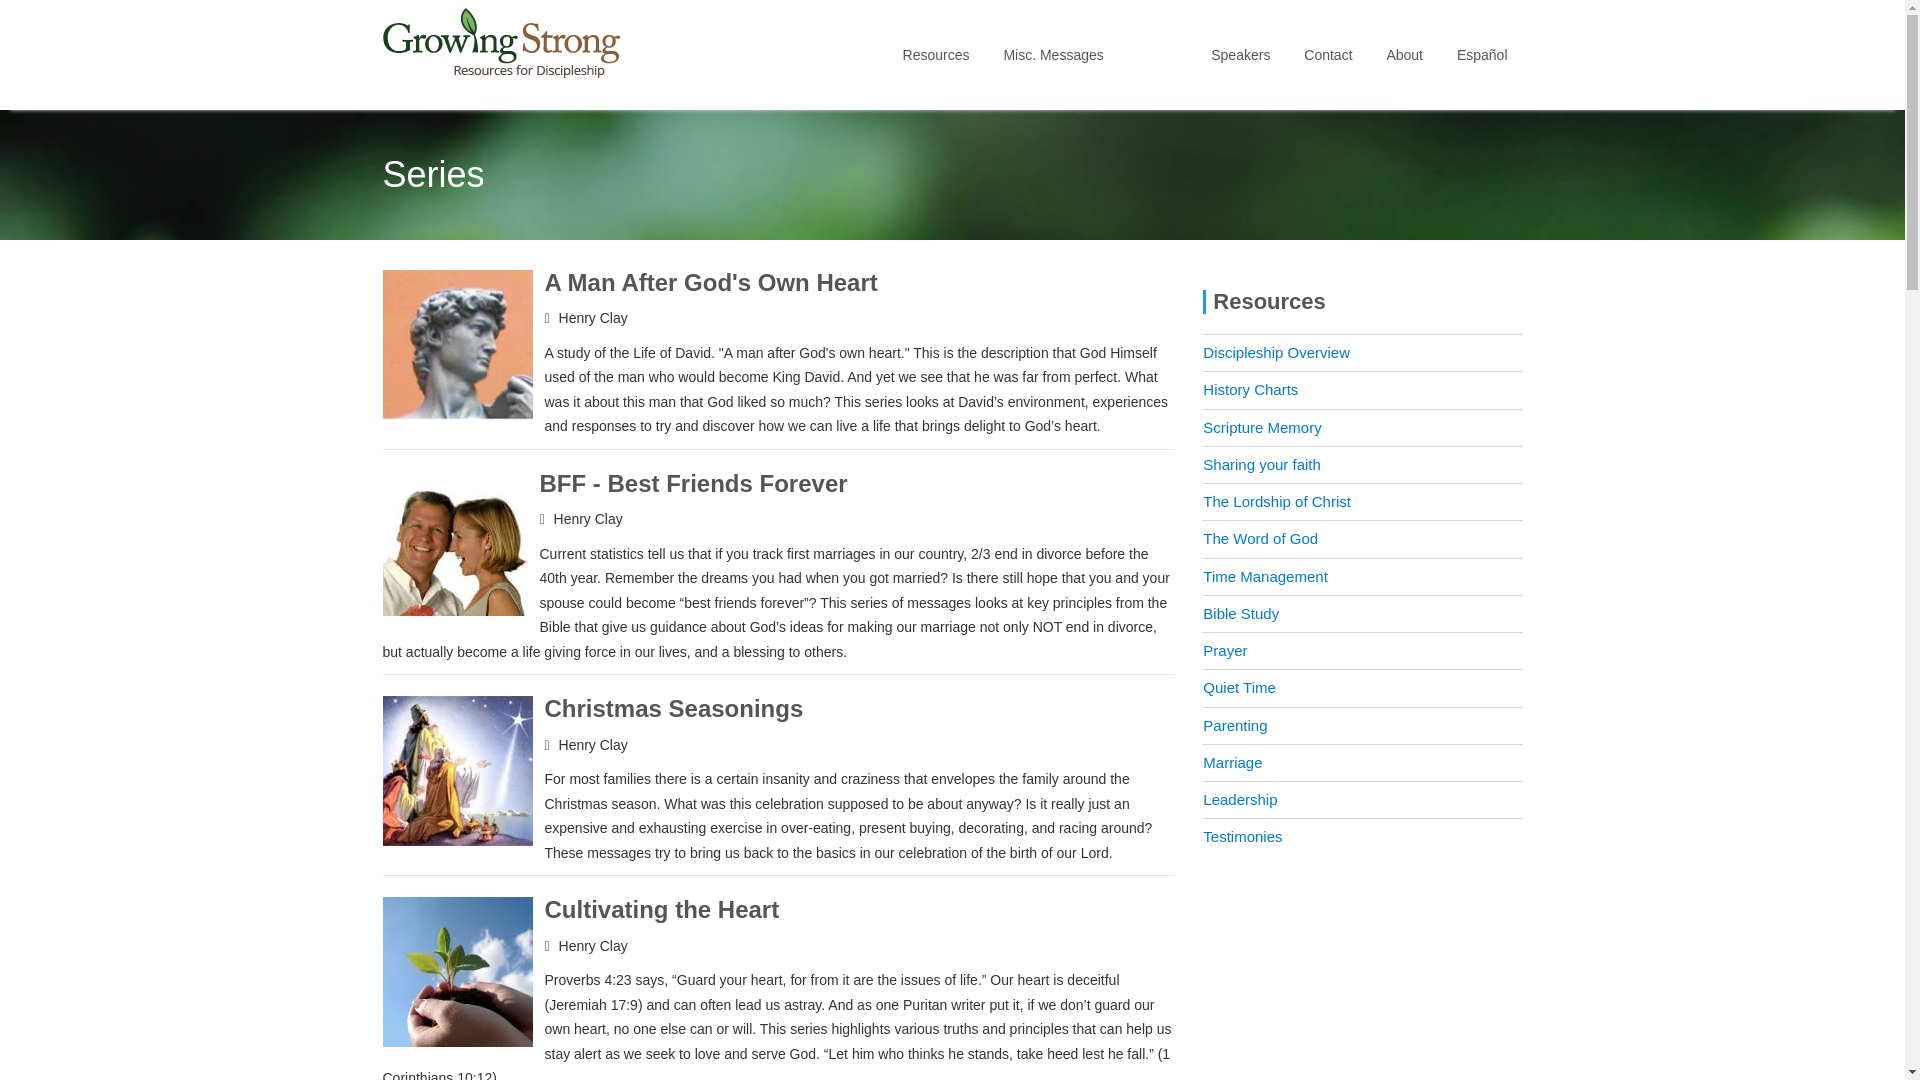  I want to click on Christmas Seasonings, so click(672, 708).